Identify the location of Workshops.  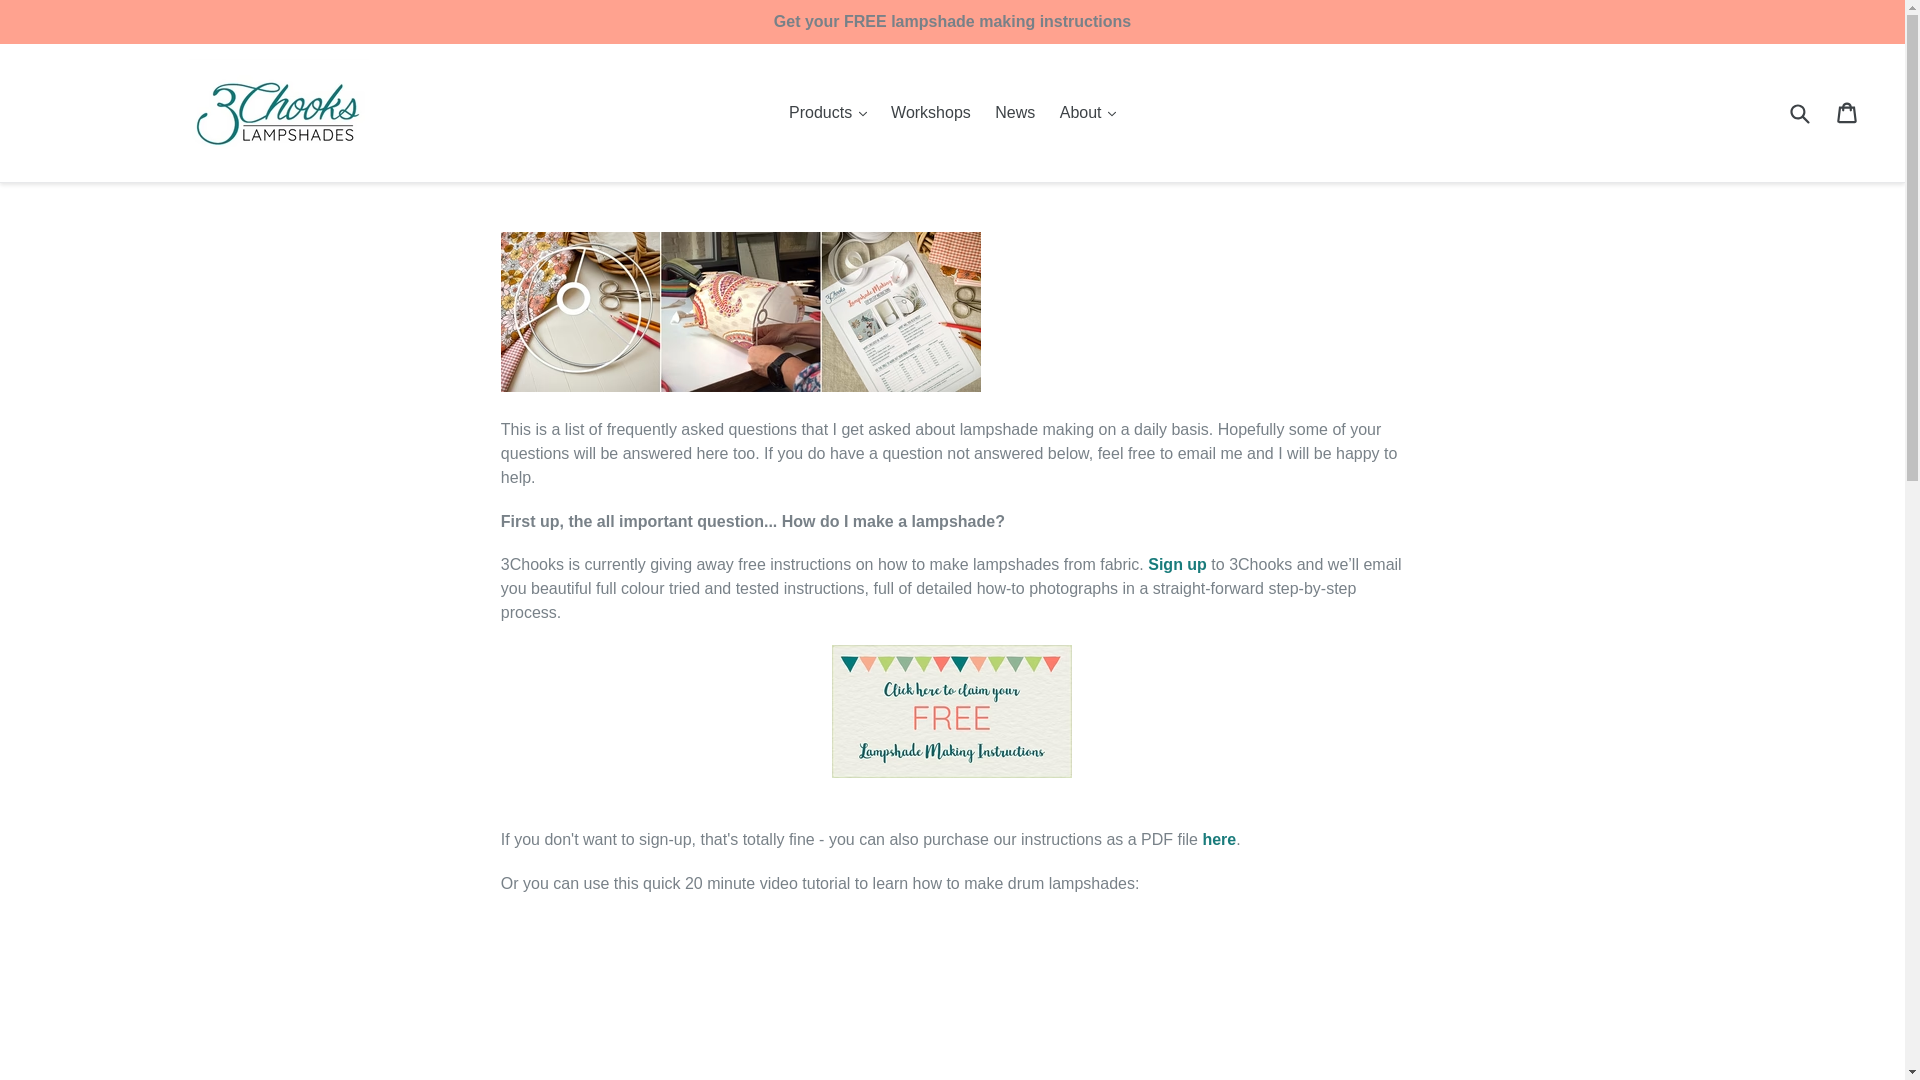
(931, 113).